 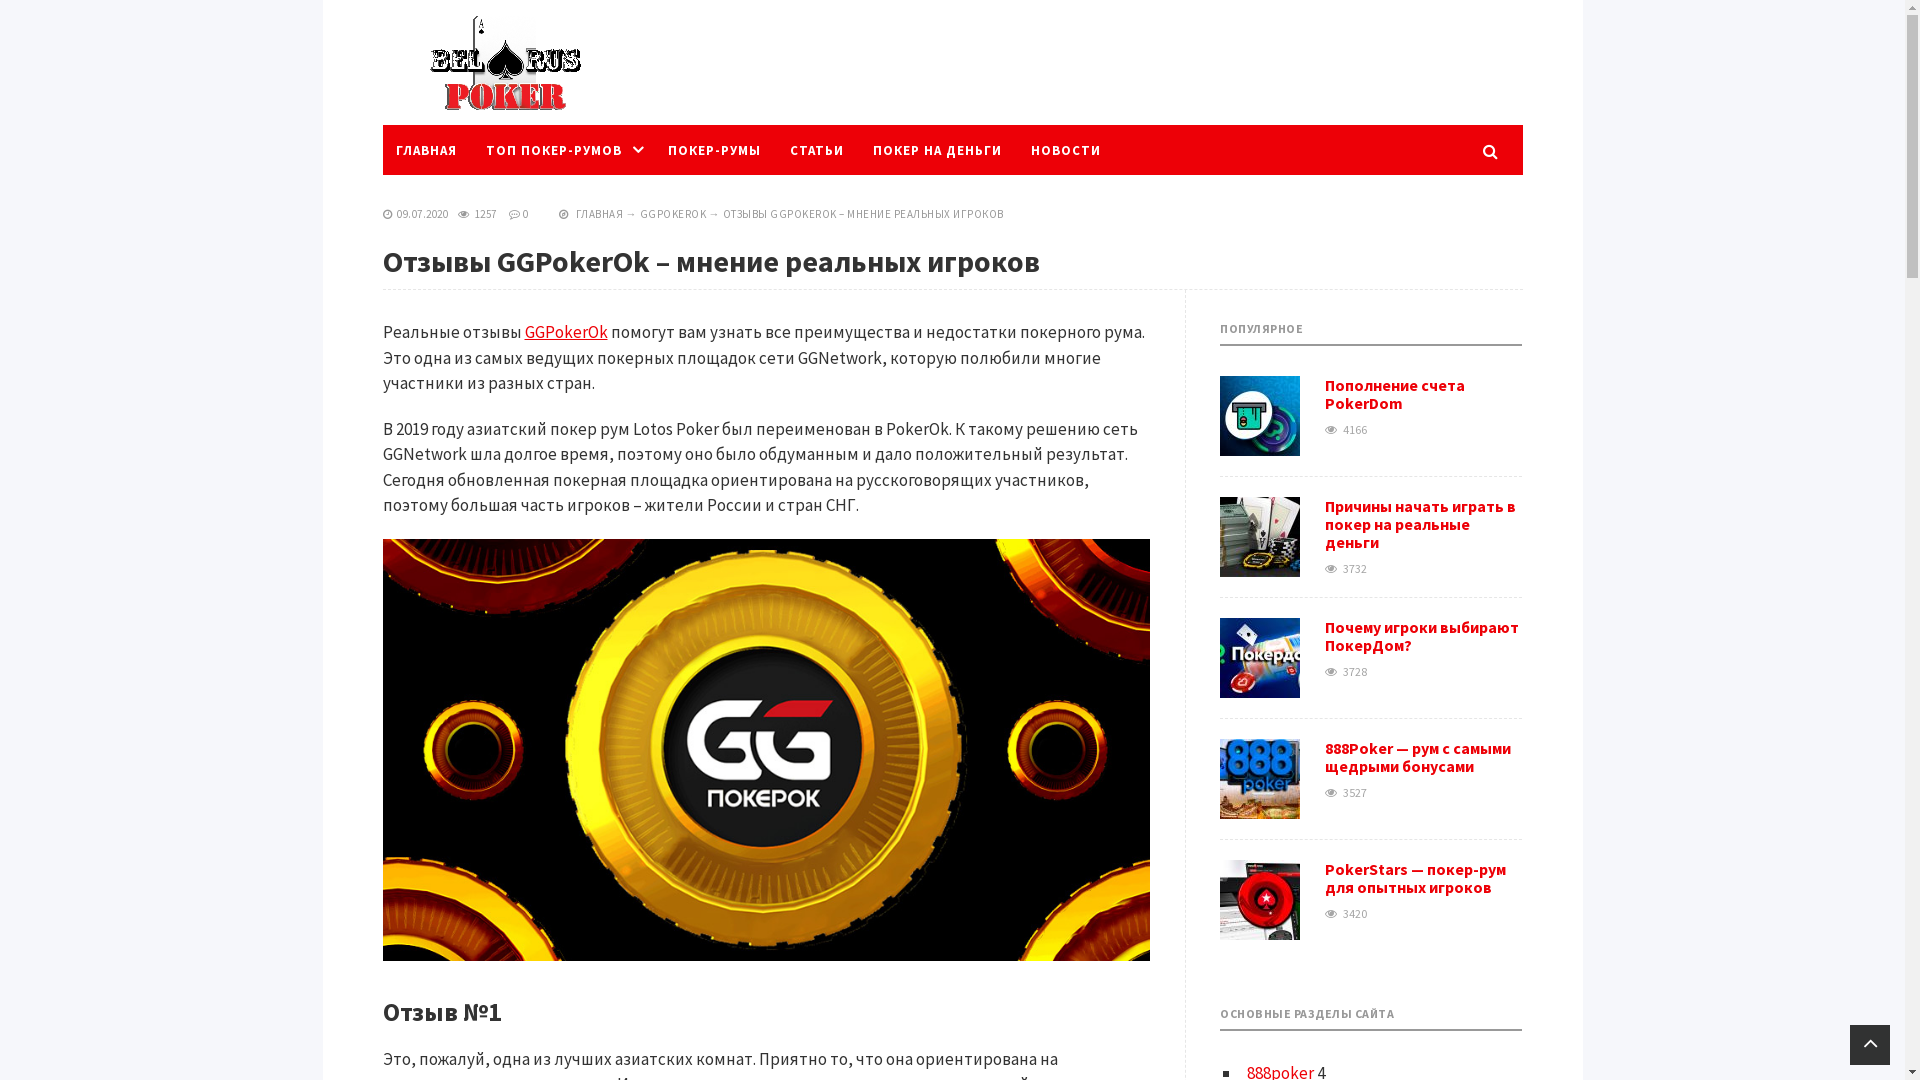 What do you see at coordinates (526, 214) in the screenshot?
I see `0` at bounding box center [526, 214].